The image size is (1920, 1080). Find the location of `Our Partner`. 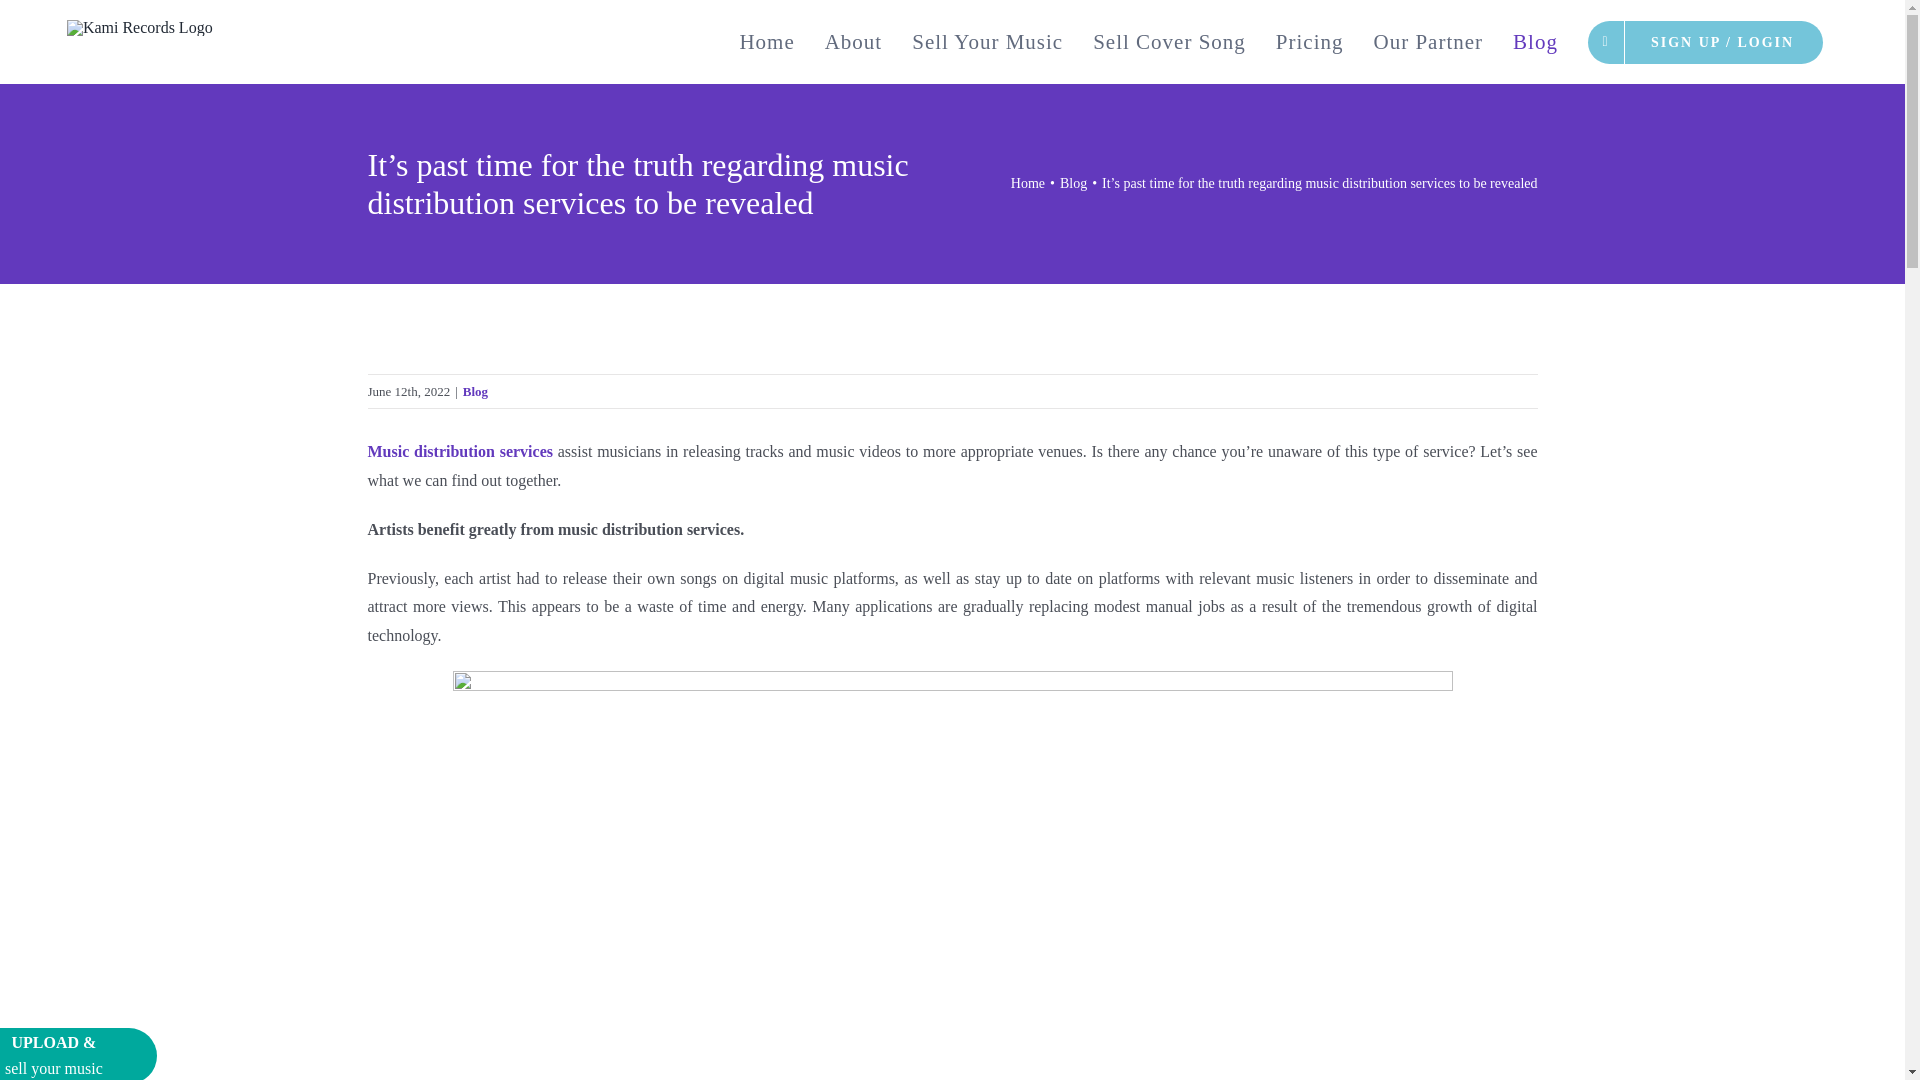

Our Partner is located at coordinates (1427, 42).